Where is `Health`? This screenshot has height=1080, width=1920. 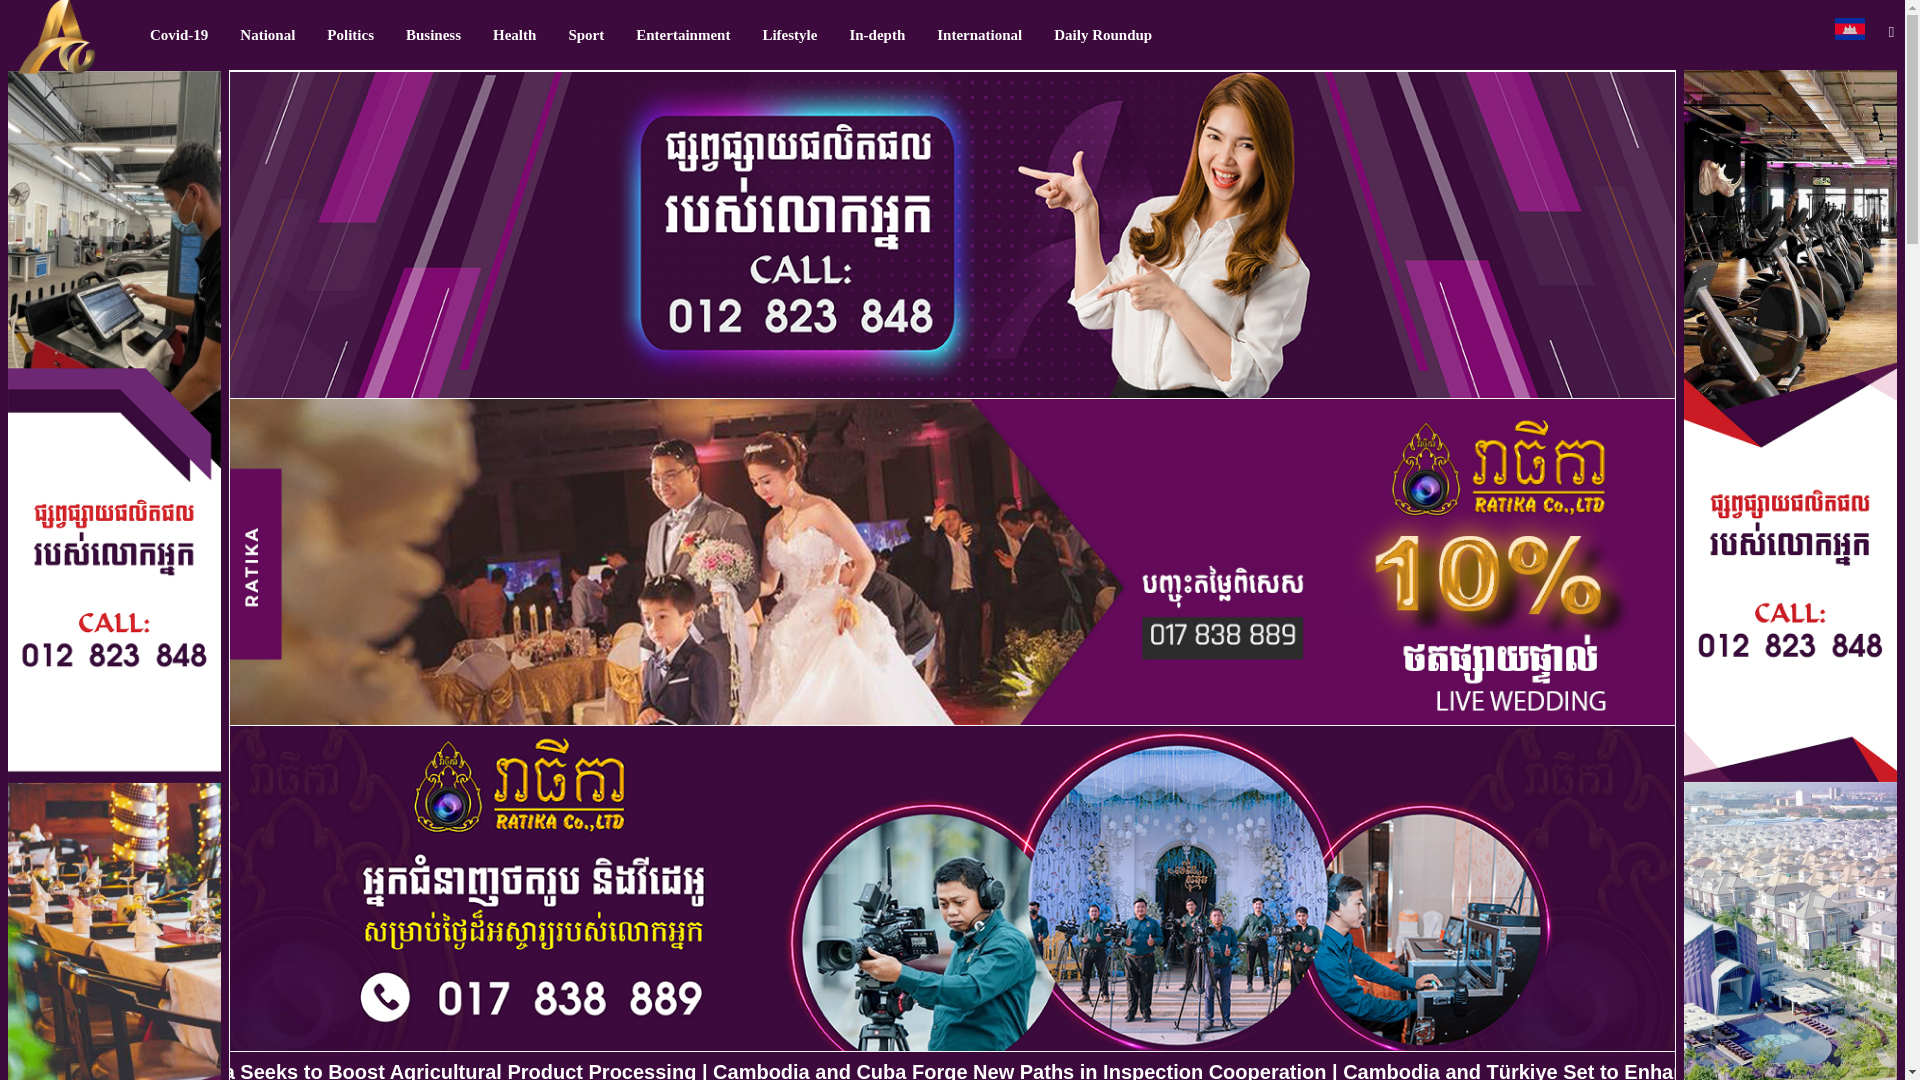
Health is located at coordinates (514, 35).